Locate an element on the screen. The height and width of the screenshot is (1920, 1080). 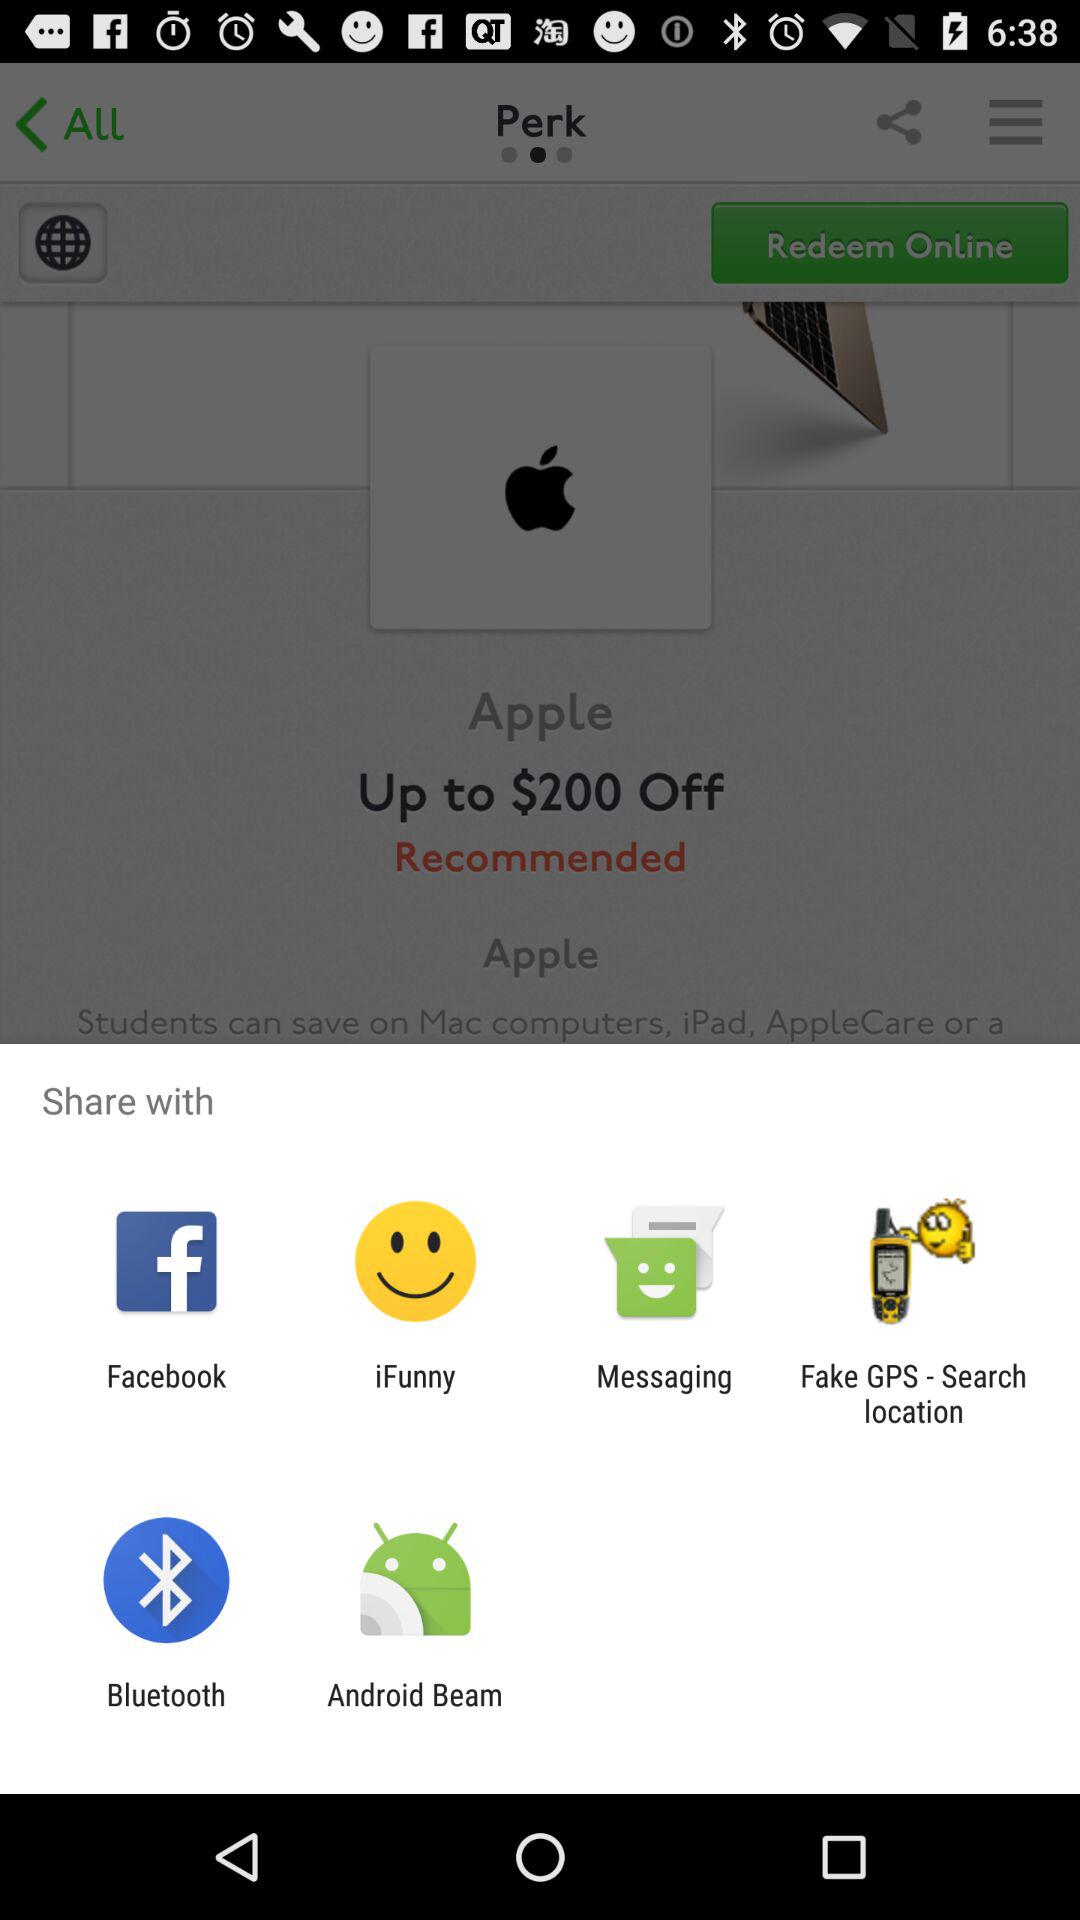
turn on icon next to fake gps search icon is located at coordinates (664, 1393).